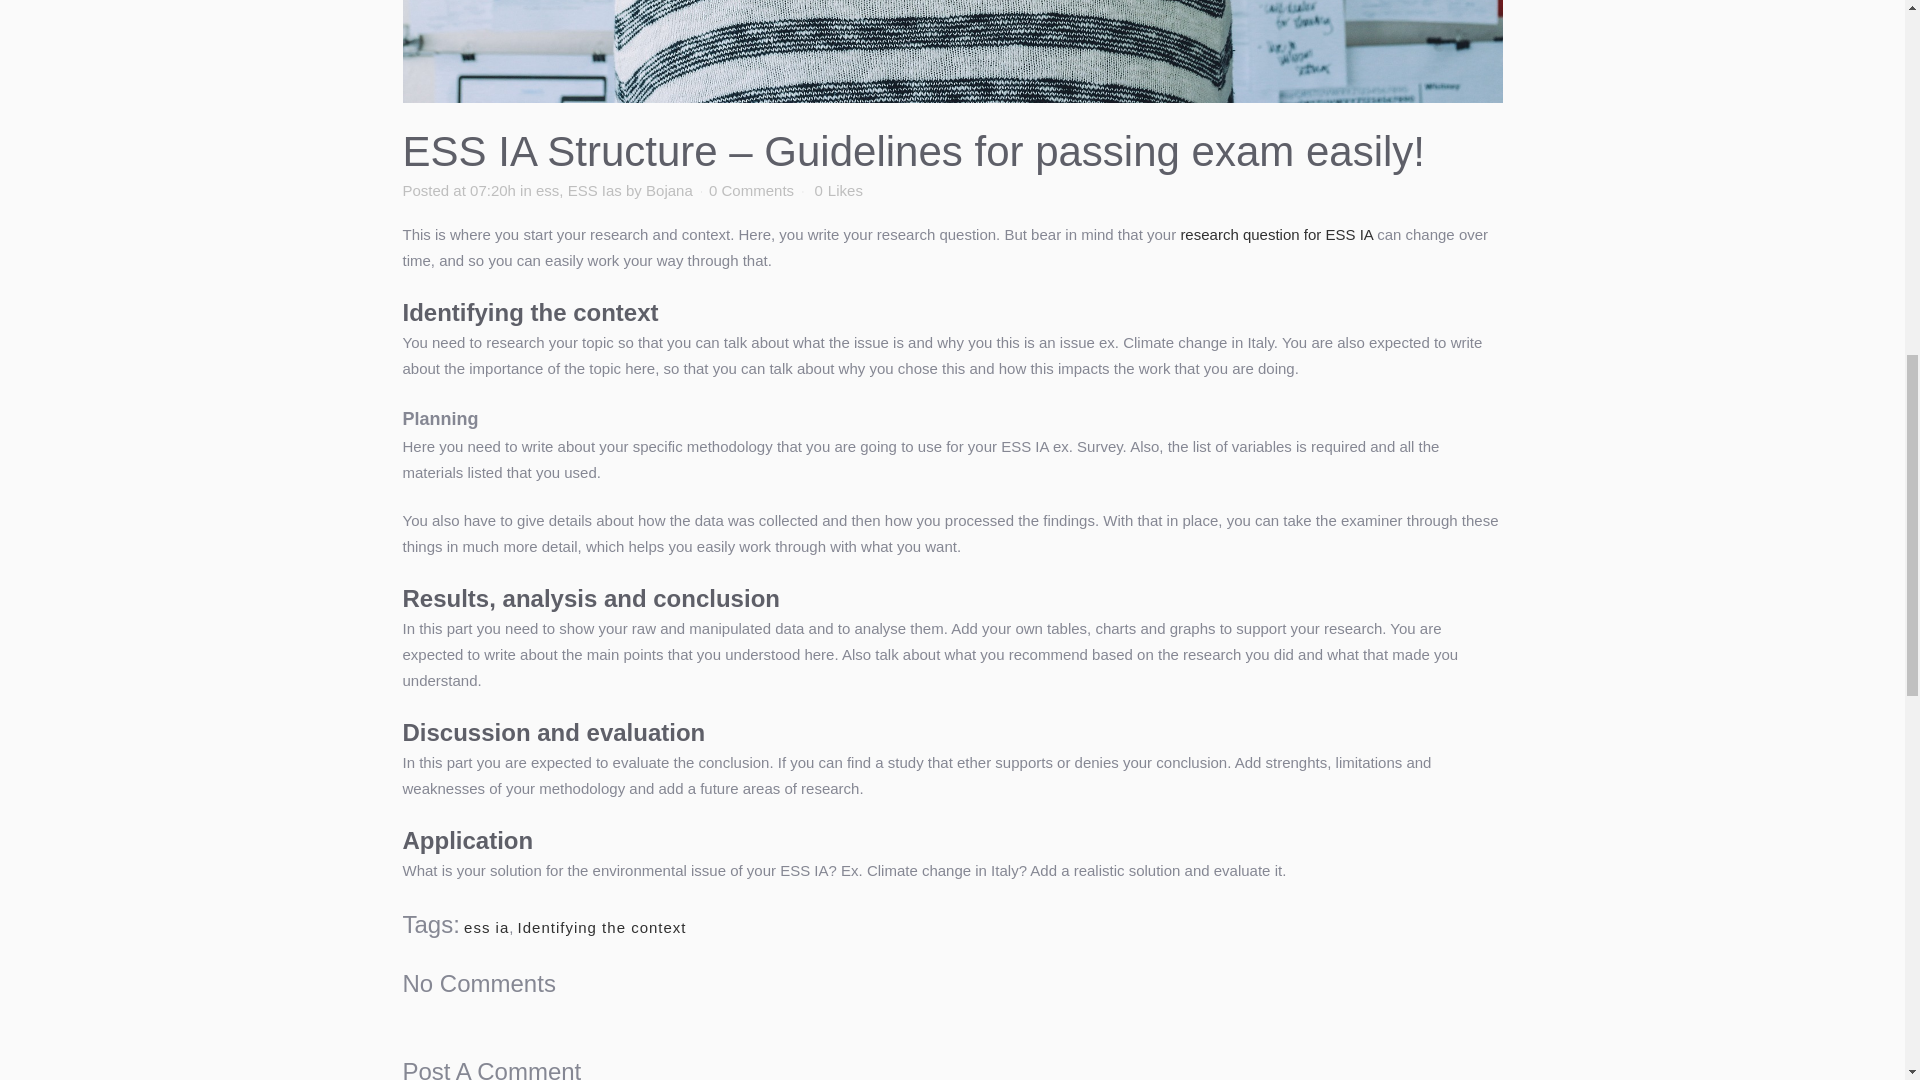 The width and height of the screenshot is (1920, 1080). Describe the element at coordinates (751, 190) in the screenshot. I see `0 Comments` at that location.